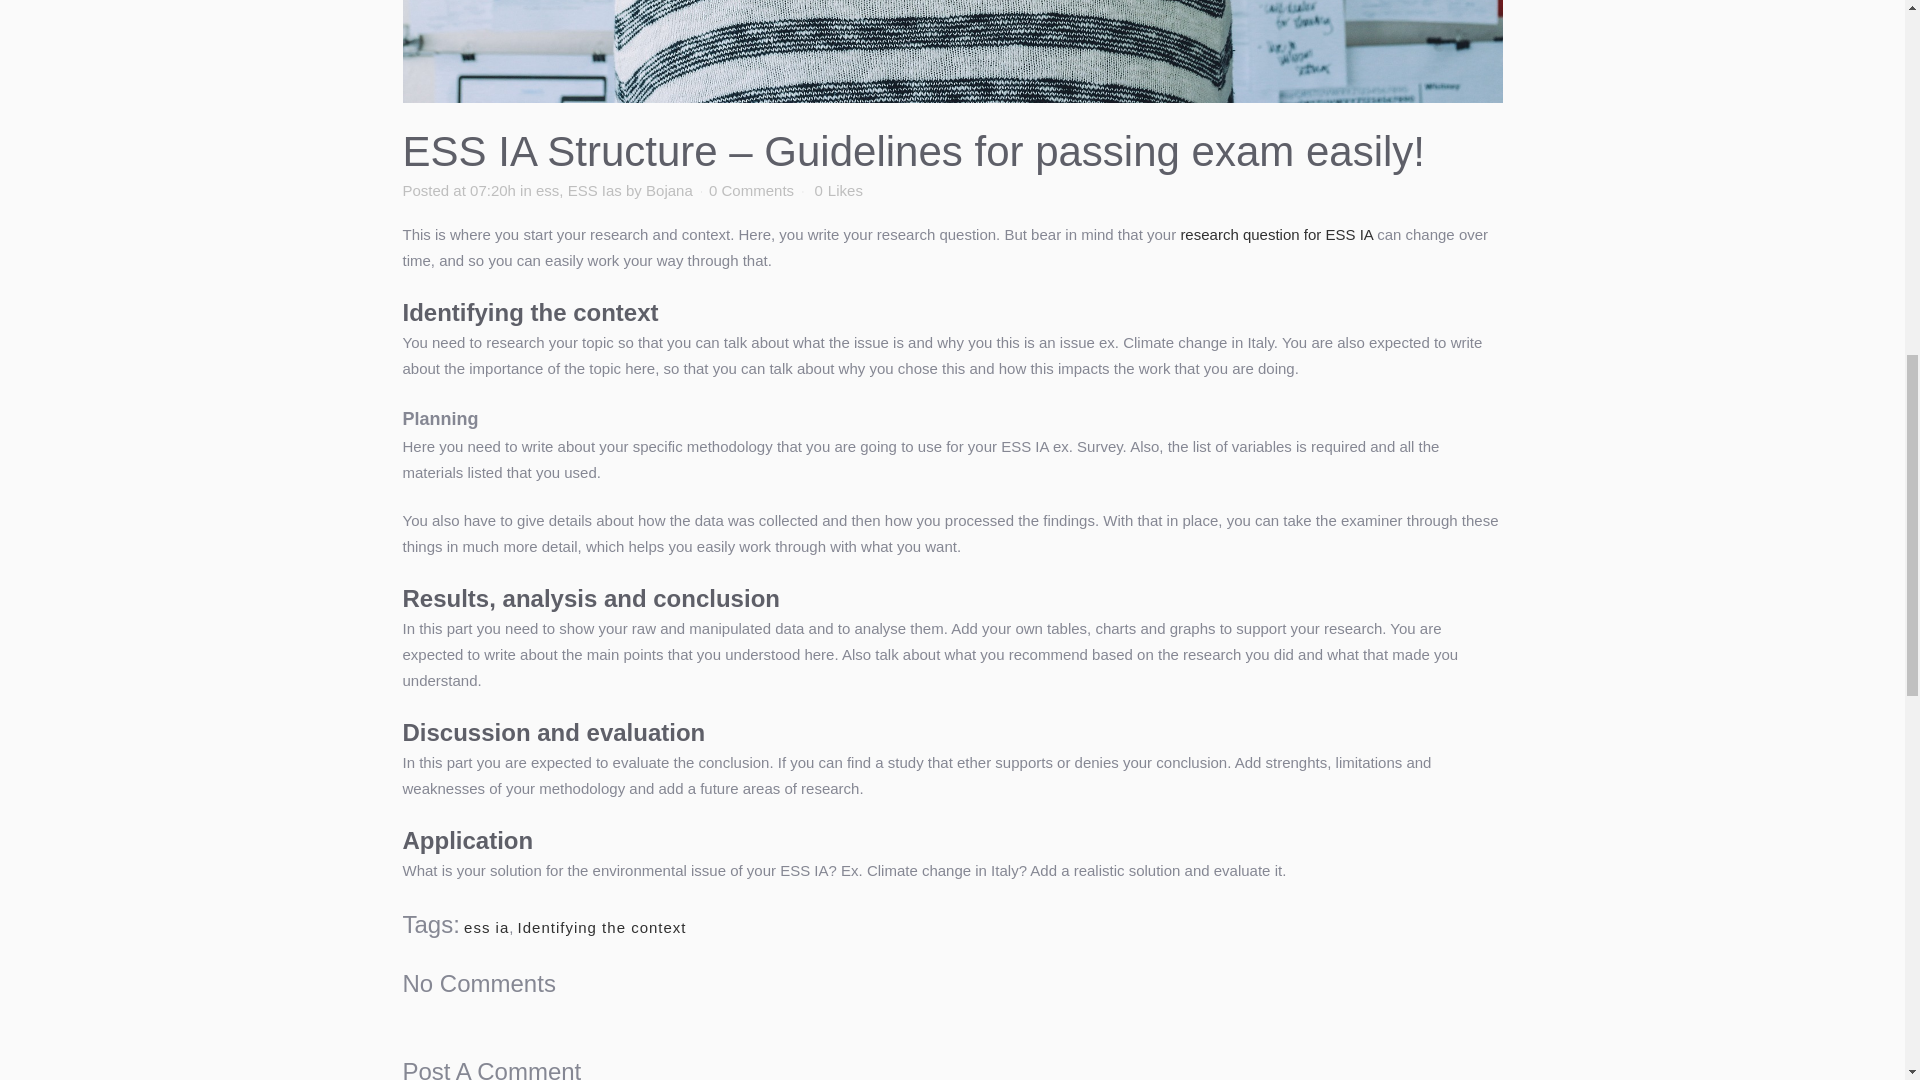 The width and height of the screenshot is (1920, 1080). Describe the element at coordinates (751, 190) in the screenshot. I see `0 Comments` at that location.